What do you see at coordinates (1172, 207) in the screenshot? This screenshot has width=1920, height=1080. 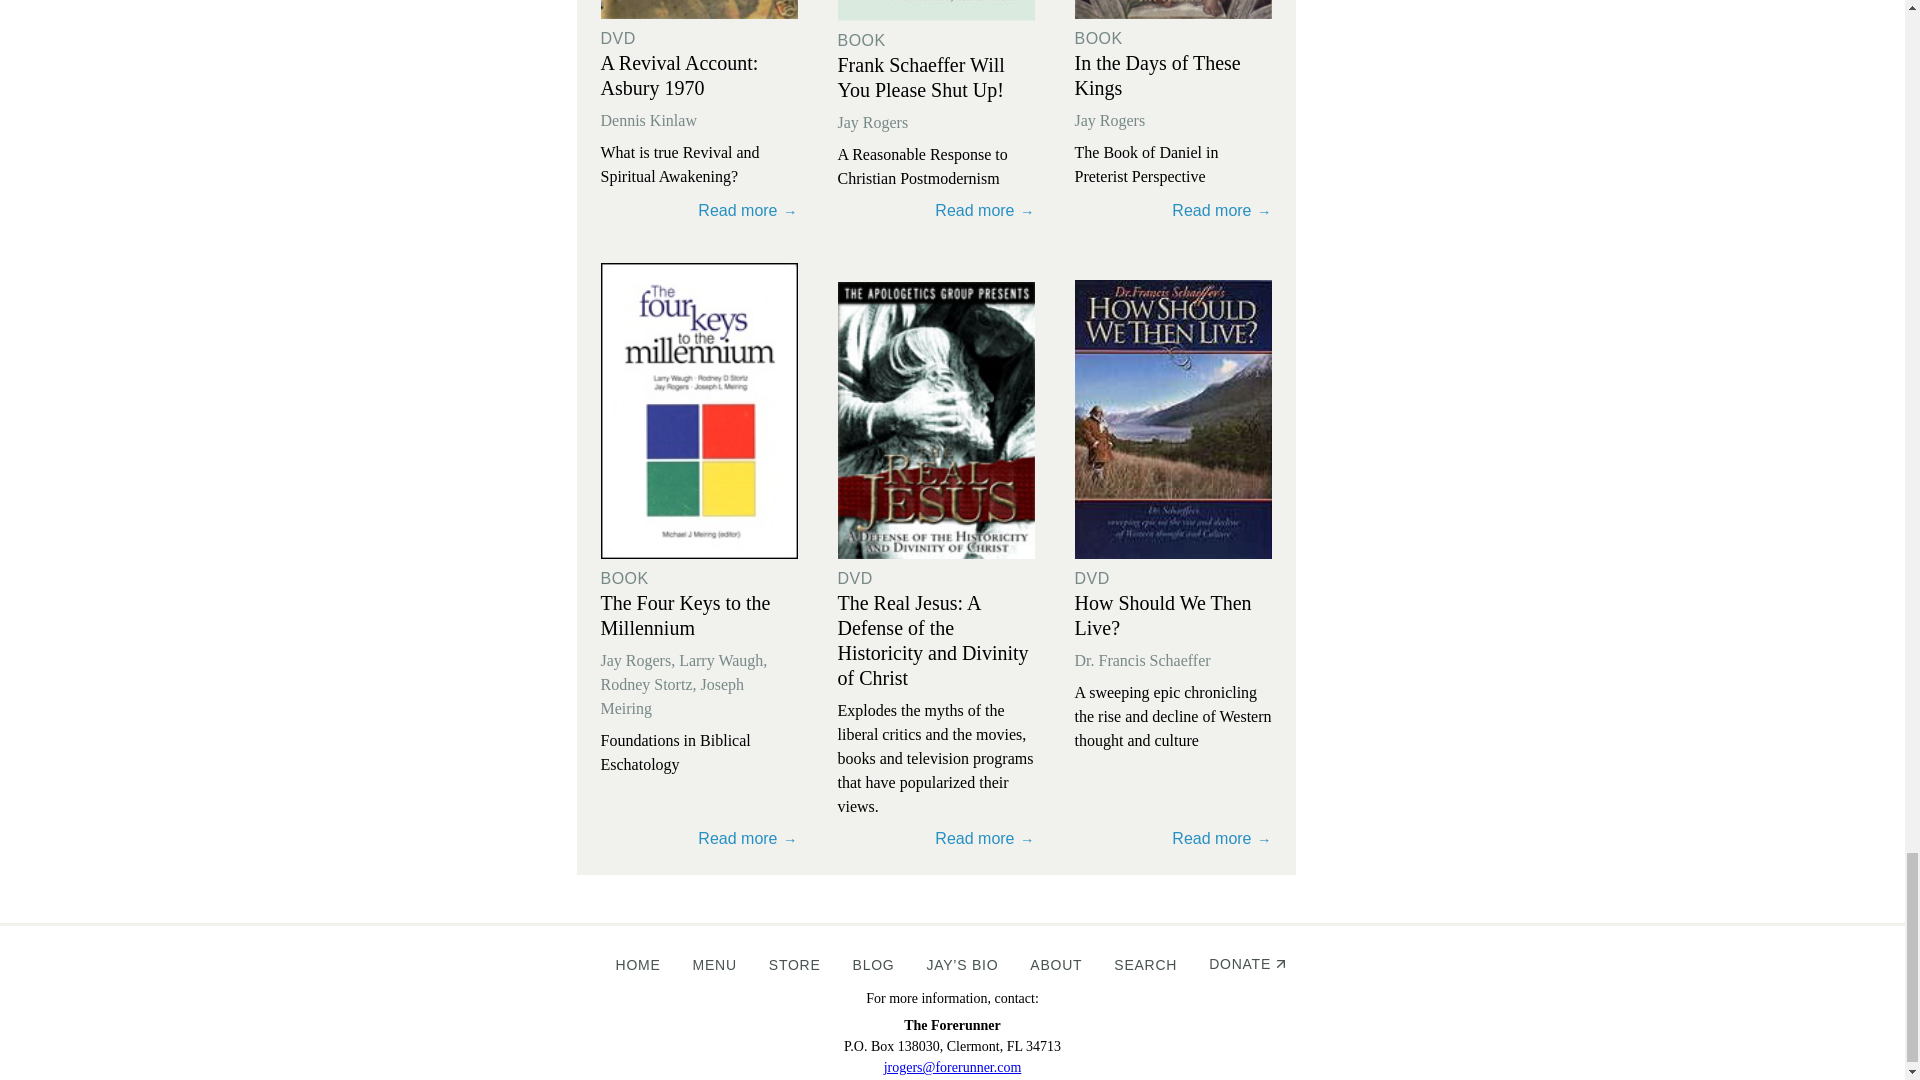 I see `Read more` at bounding box center [1172, 207].